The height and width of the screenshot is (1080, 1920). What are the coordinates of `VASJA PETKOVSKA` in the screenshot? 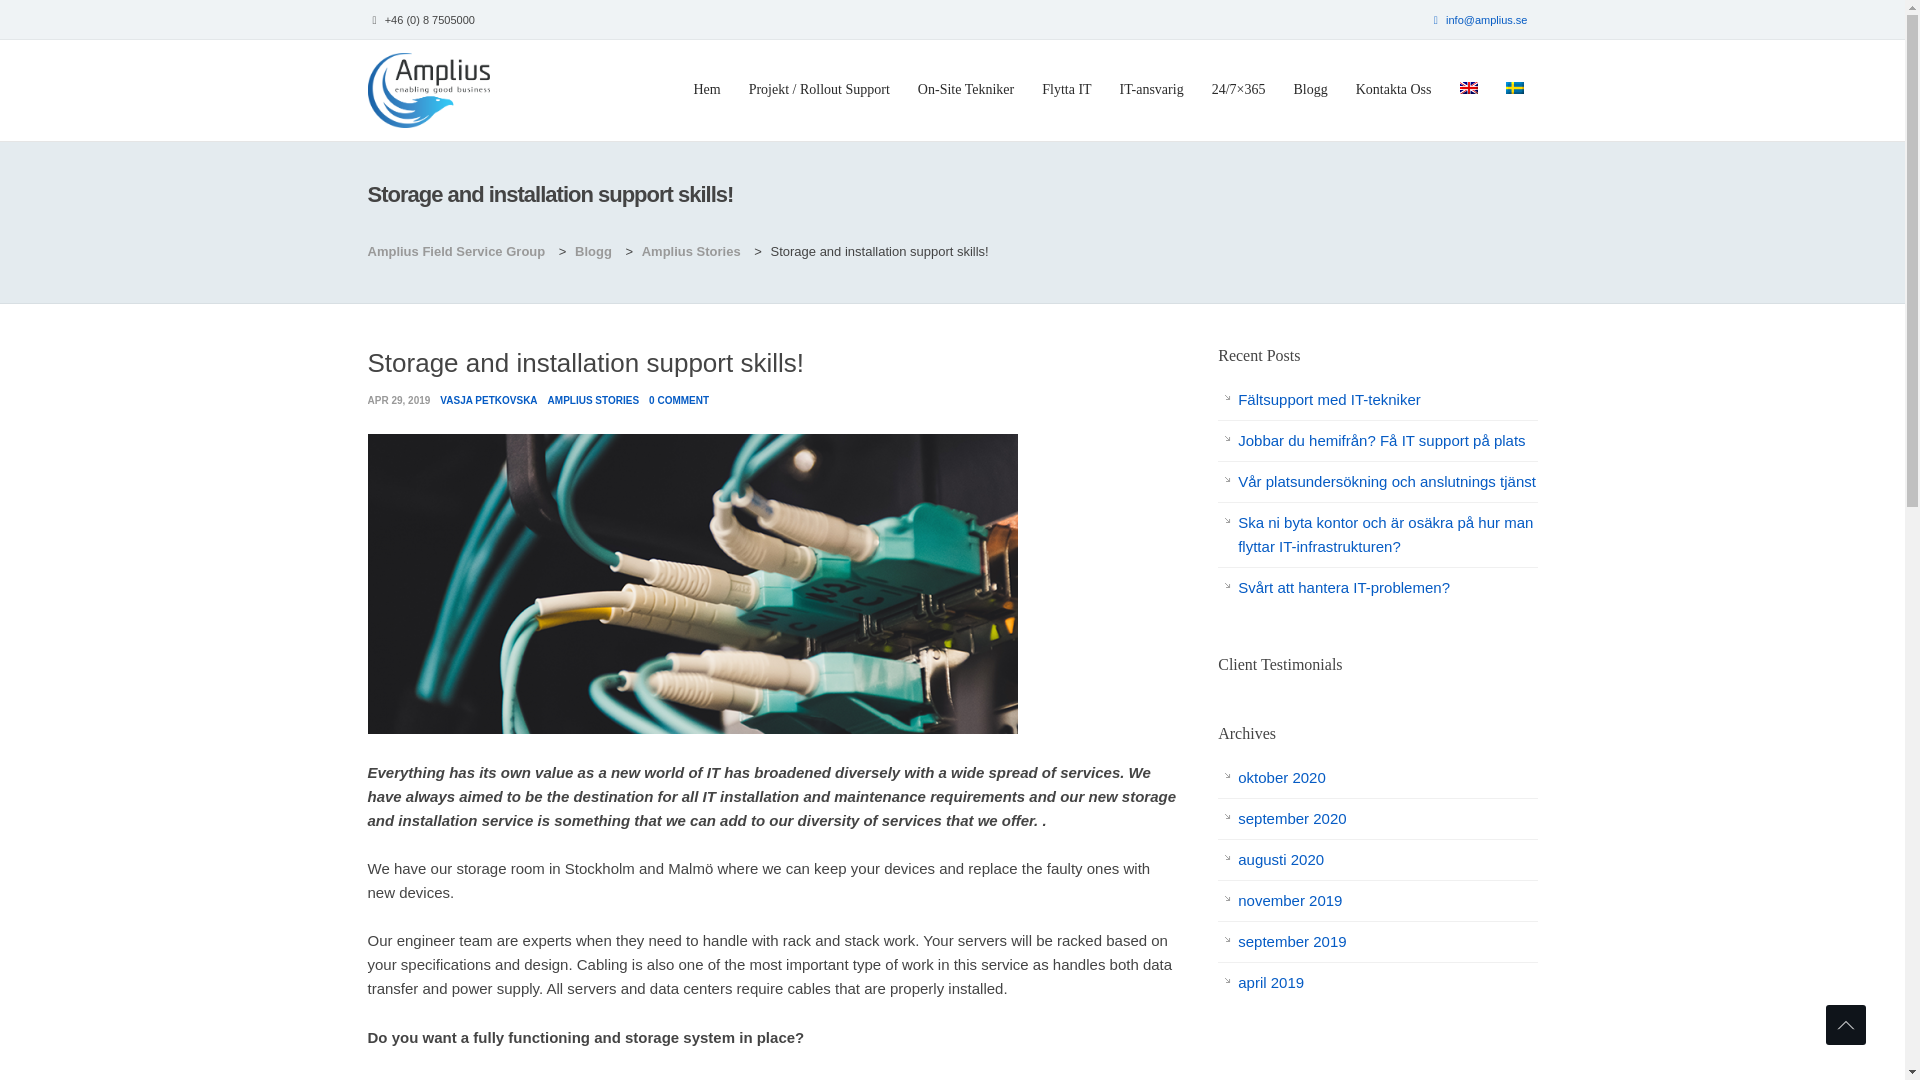 It's located at (488, 400).